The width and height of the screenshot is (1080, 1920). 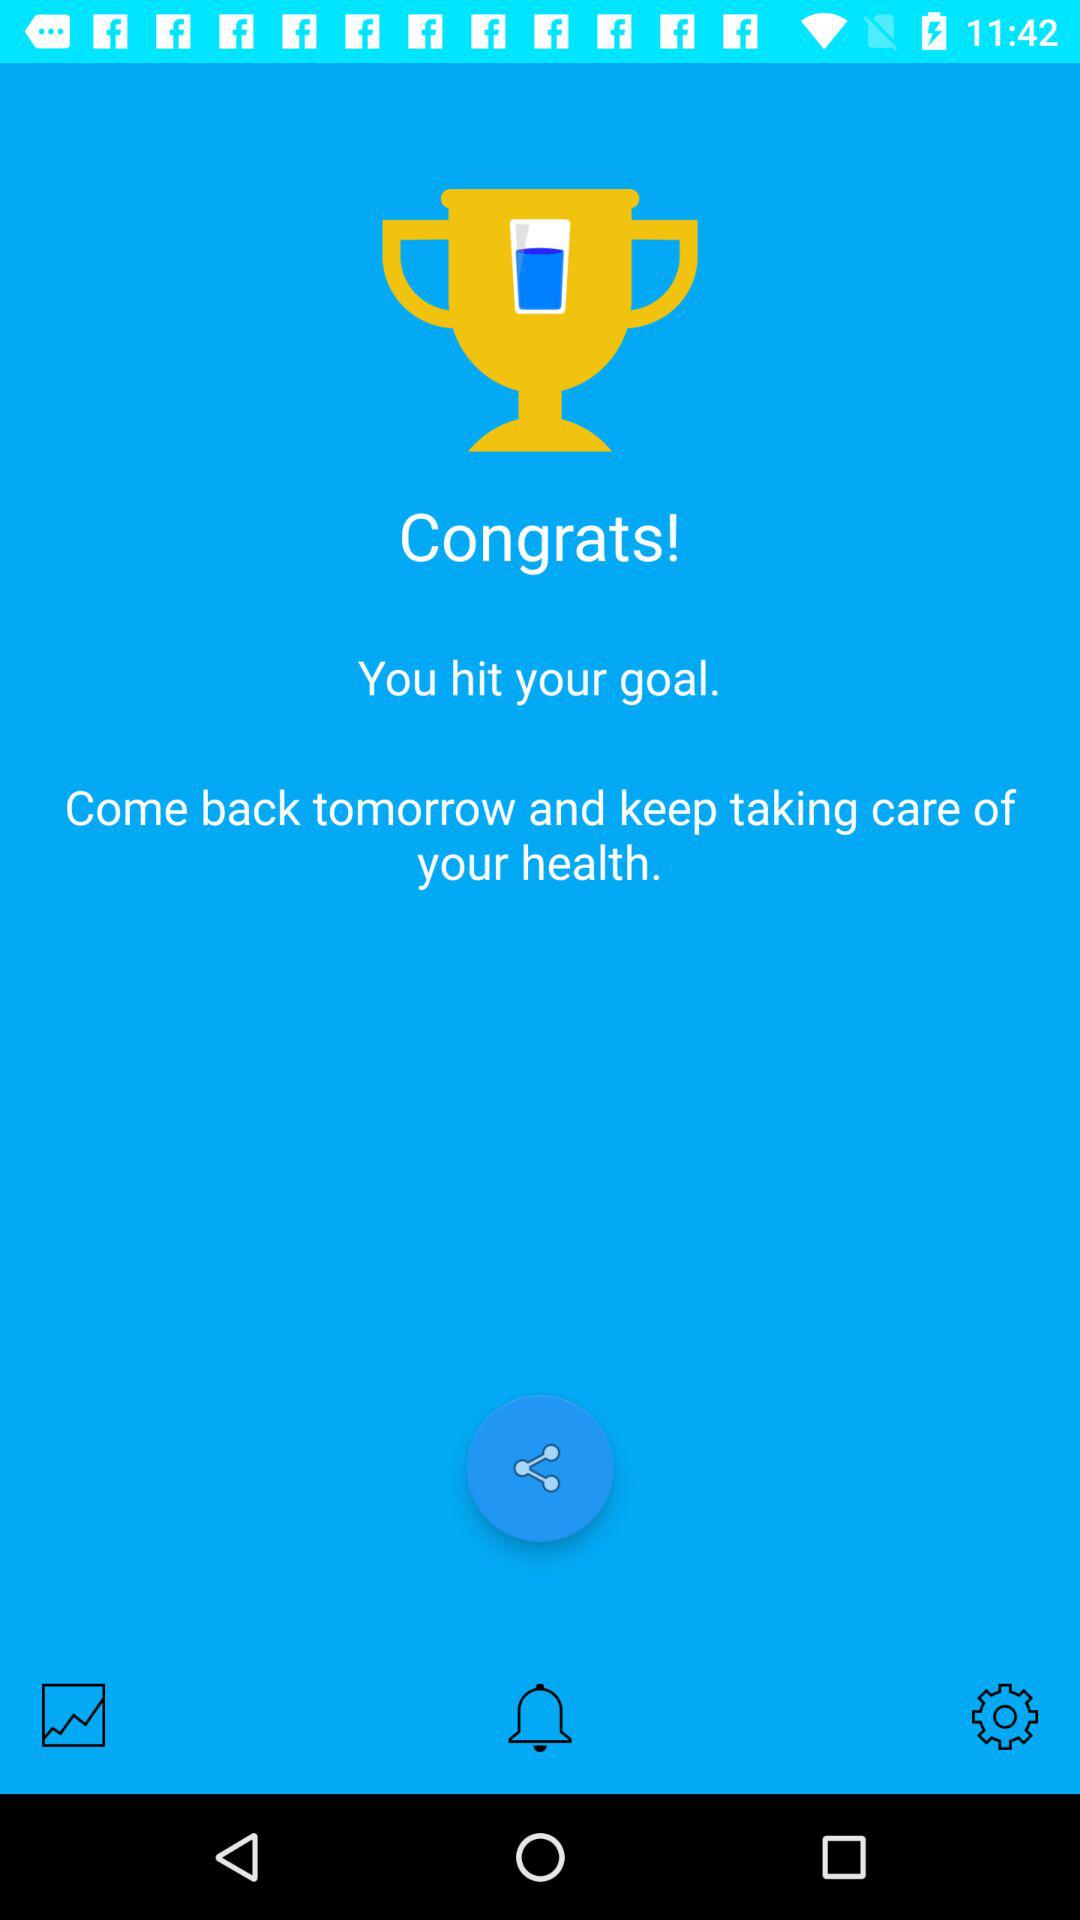 What do you see at coordinates (1005, 1716) in the screenshot?
I see `settings button` at bounding box center [1005, 1716].